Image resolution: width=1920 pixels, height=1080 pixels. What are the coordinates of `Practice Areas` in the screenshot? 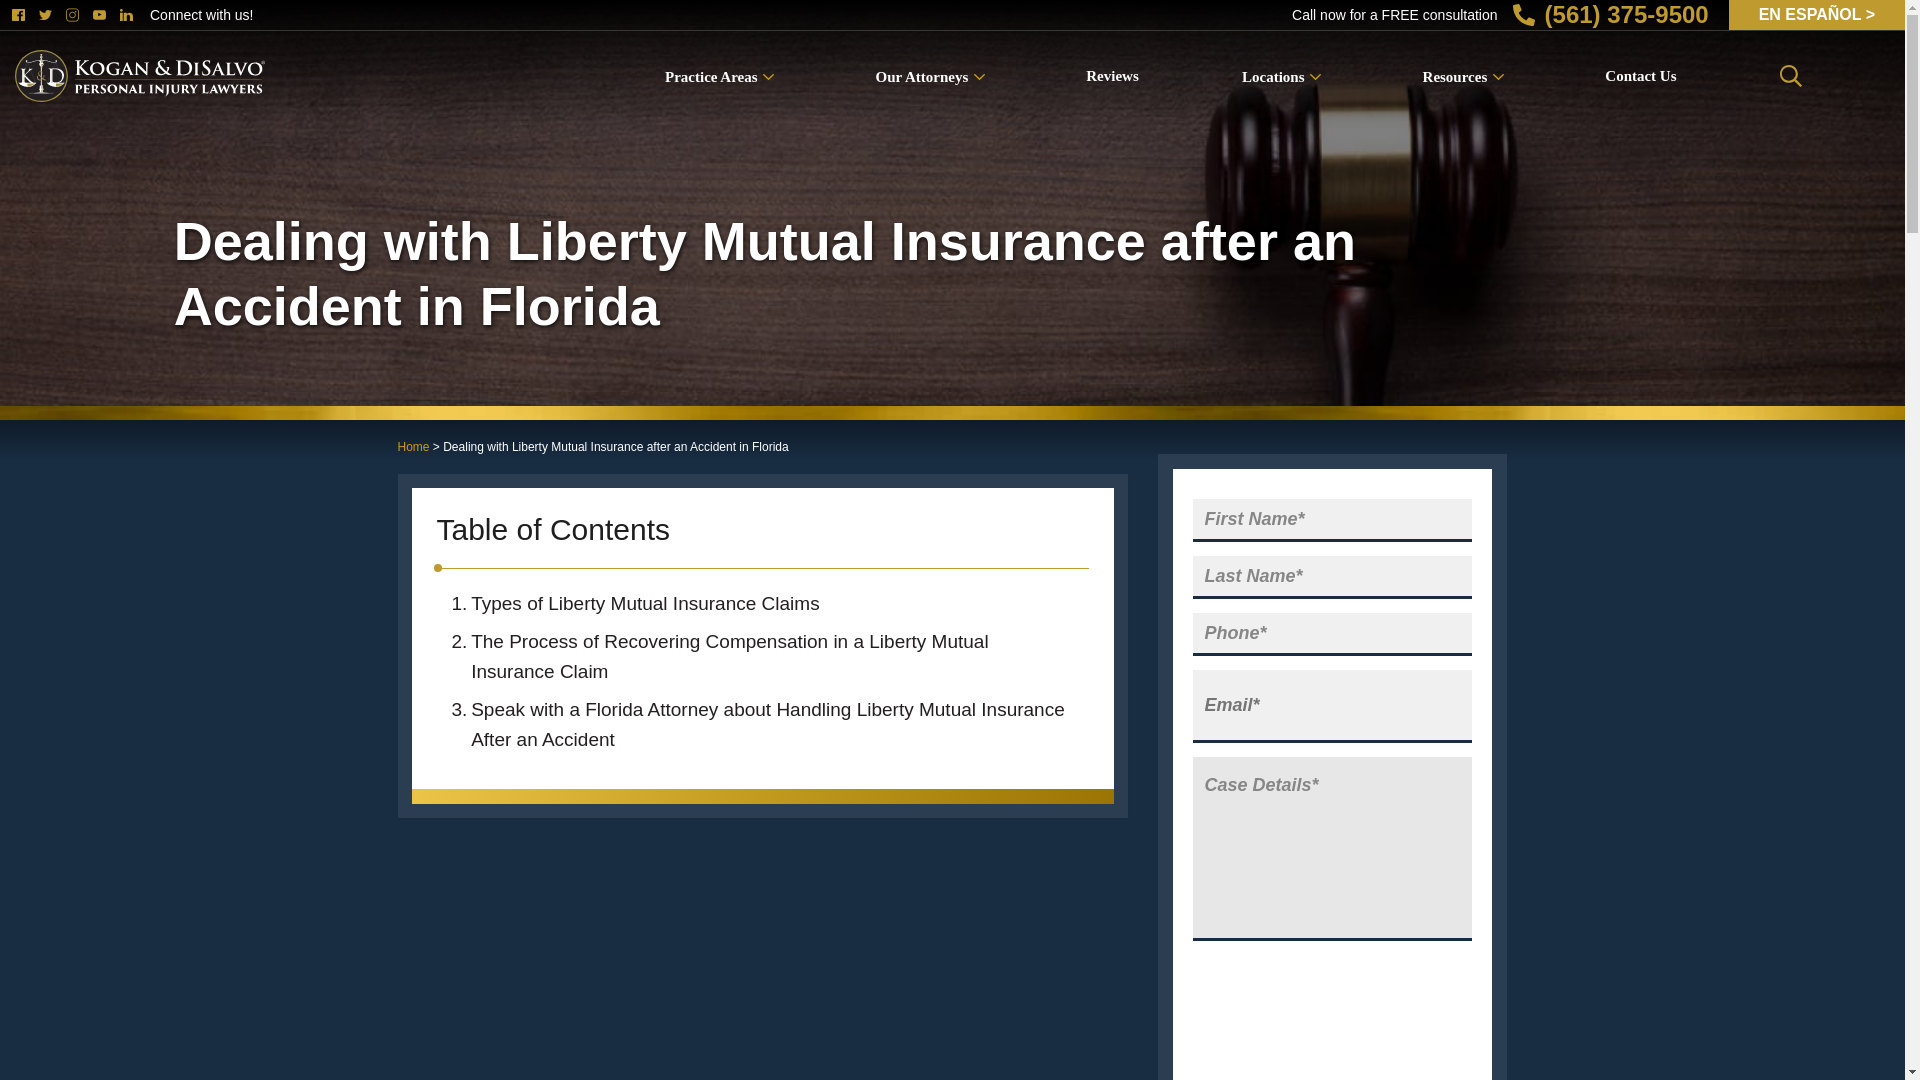 It's located at (718, 76).